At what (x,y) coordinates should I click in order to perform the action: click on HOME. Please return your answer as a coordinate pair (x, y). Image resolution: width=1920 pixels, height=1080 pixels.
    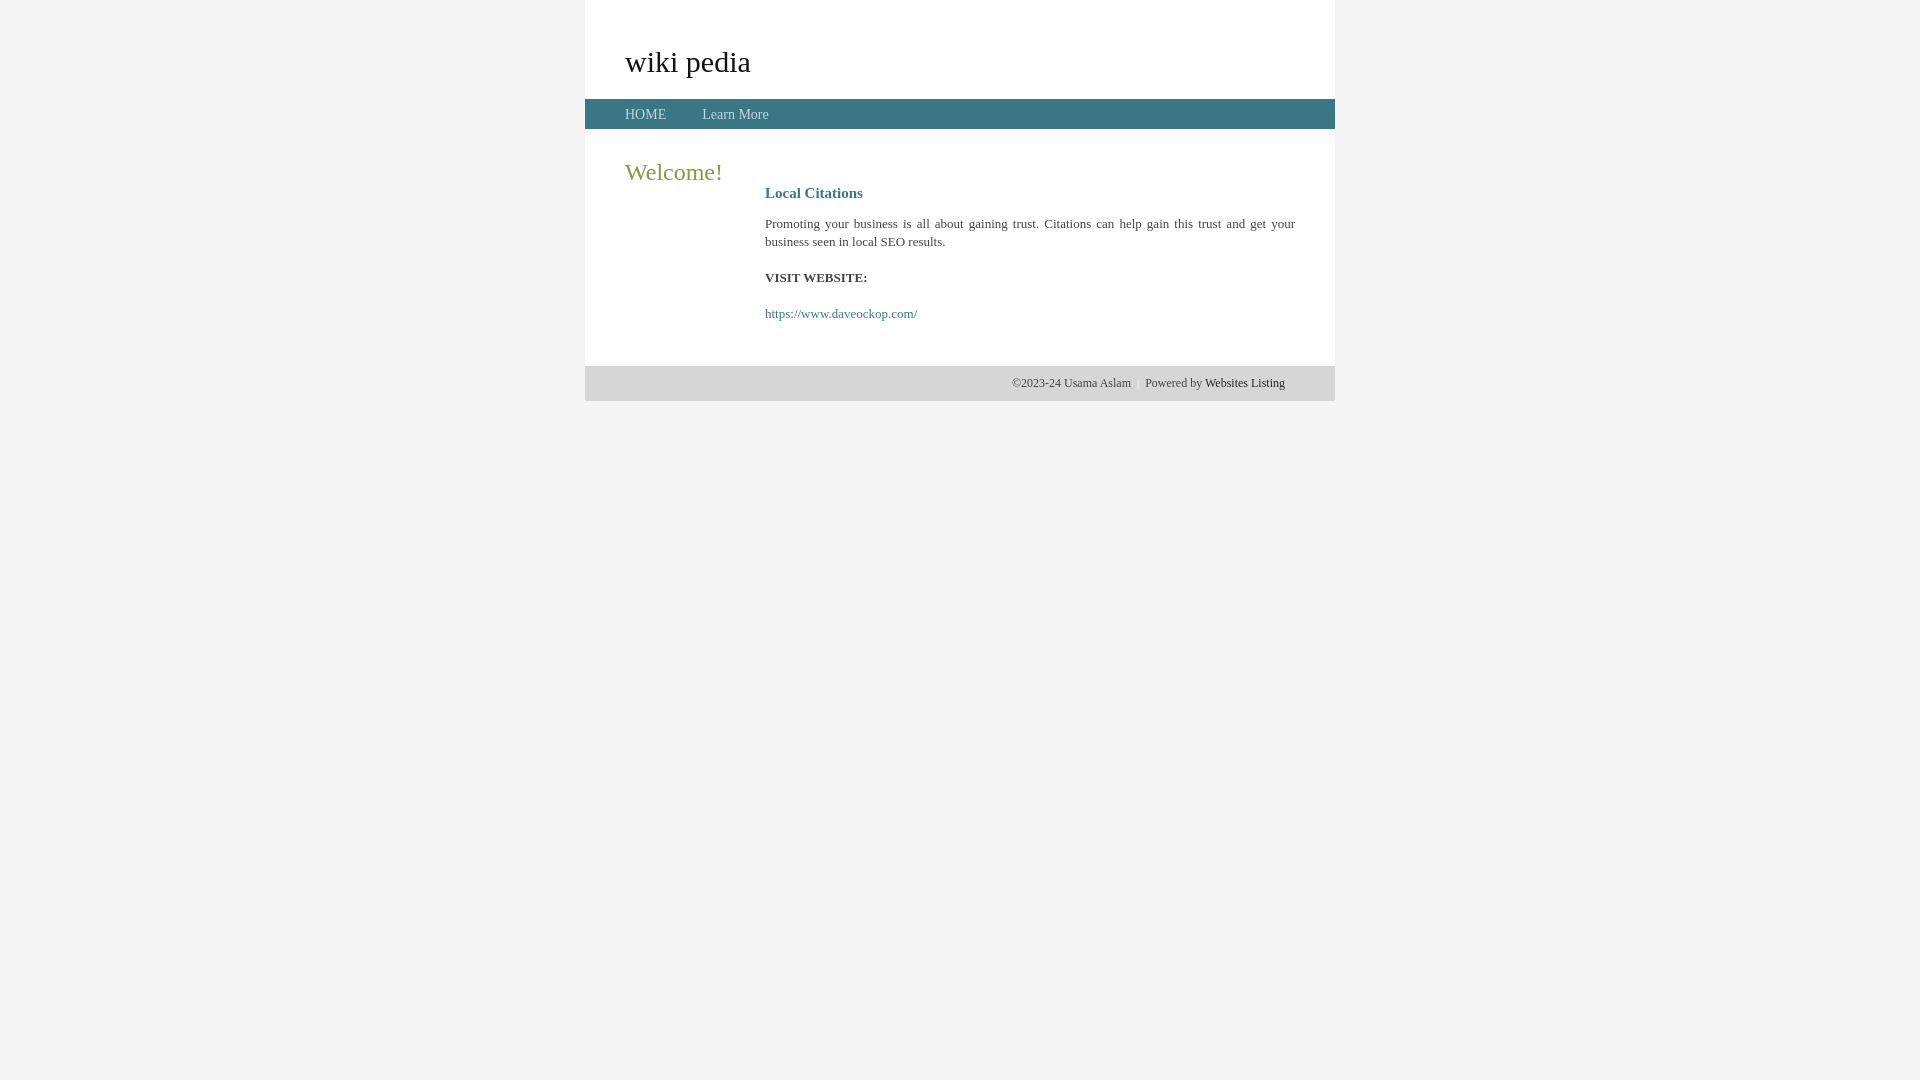
    Looking at the image, I should click on (646, 114).